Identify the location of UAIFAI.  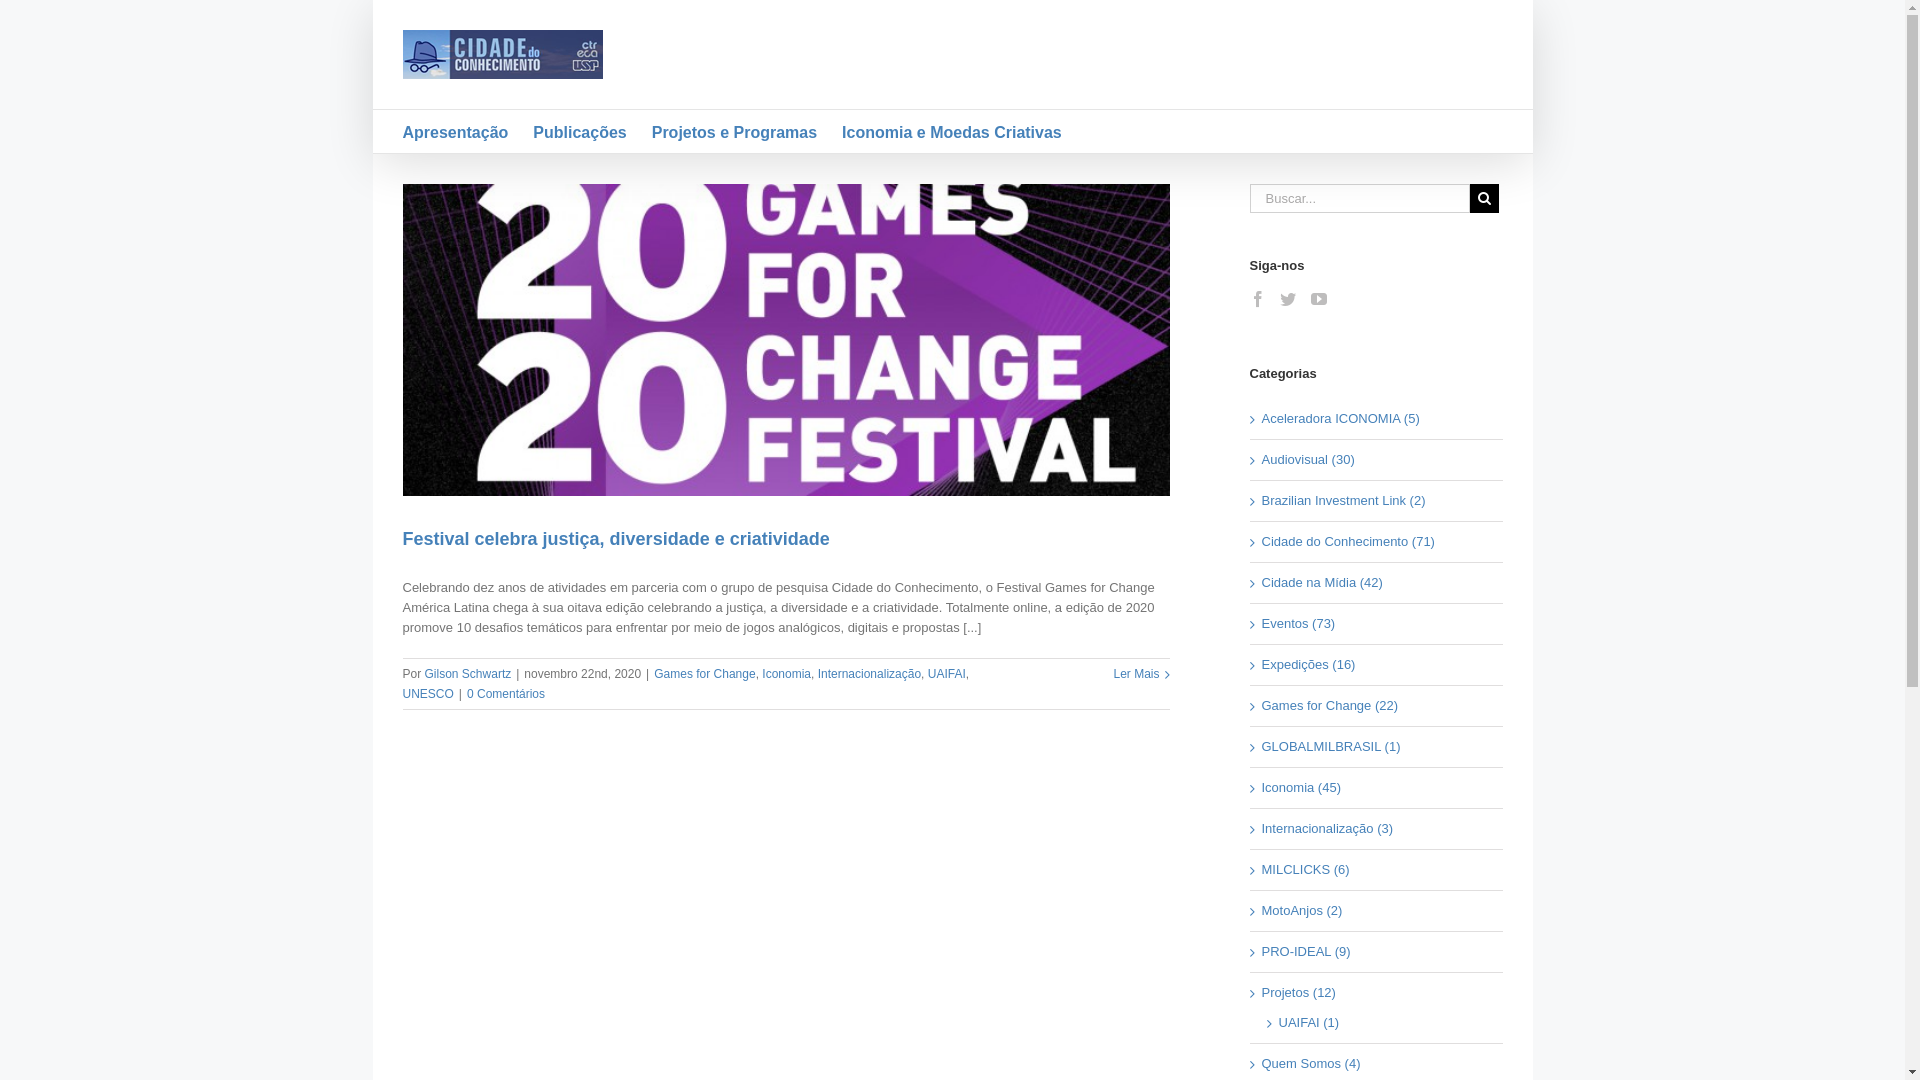
(947, 674).